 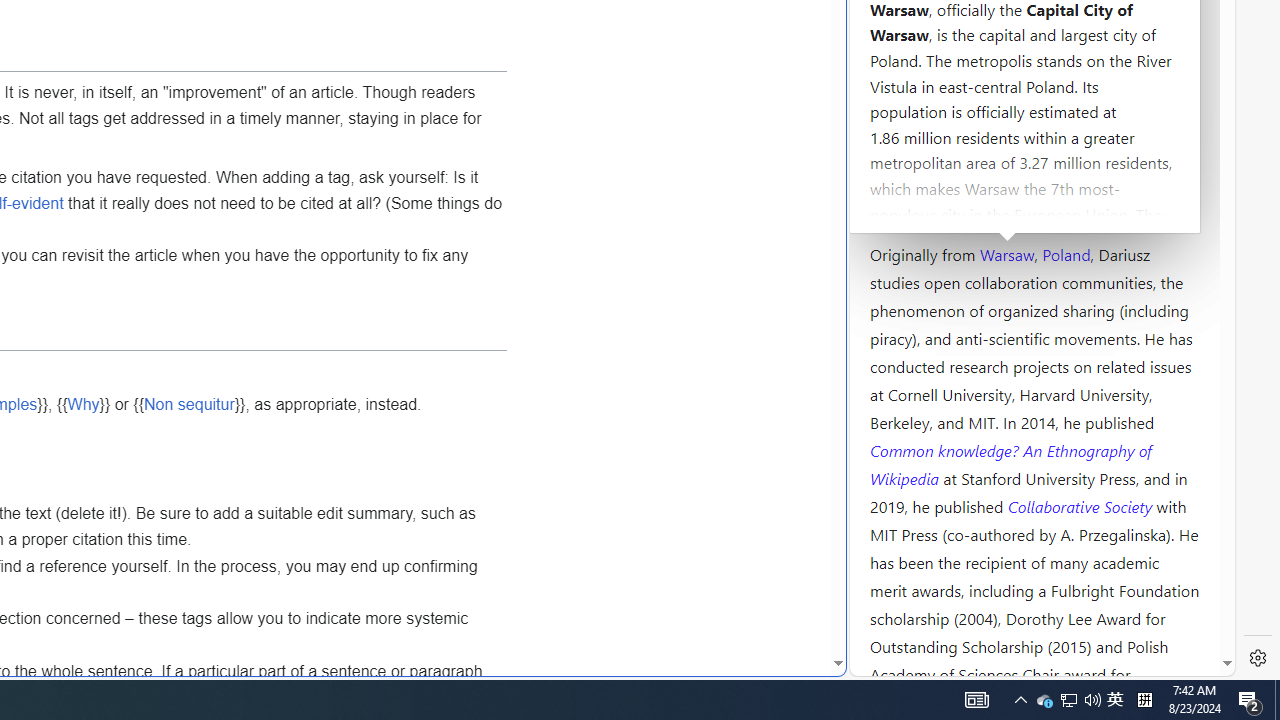 I want to click on Warsaw, so click(x=1006, y=253).